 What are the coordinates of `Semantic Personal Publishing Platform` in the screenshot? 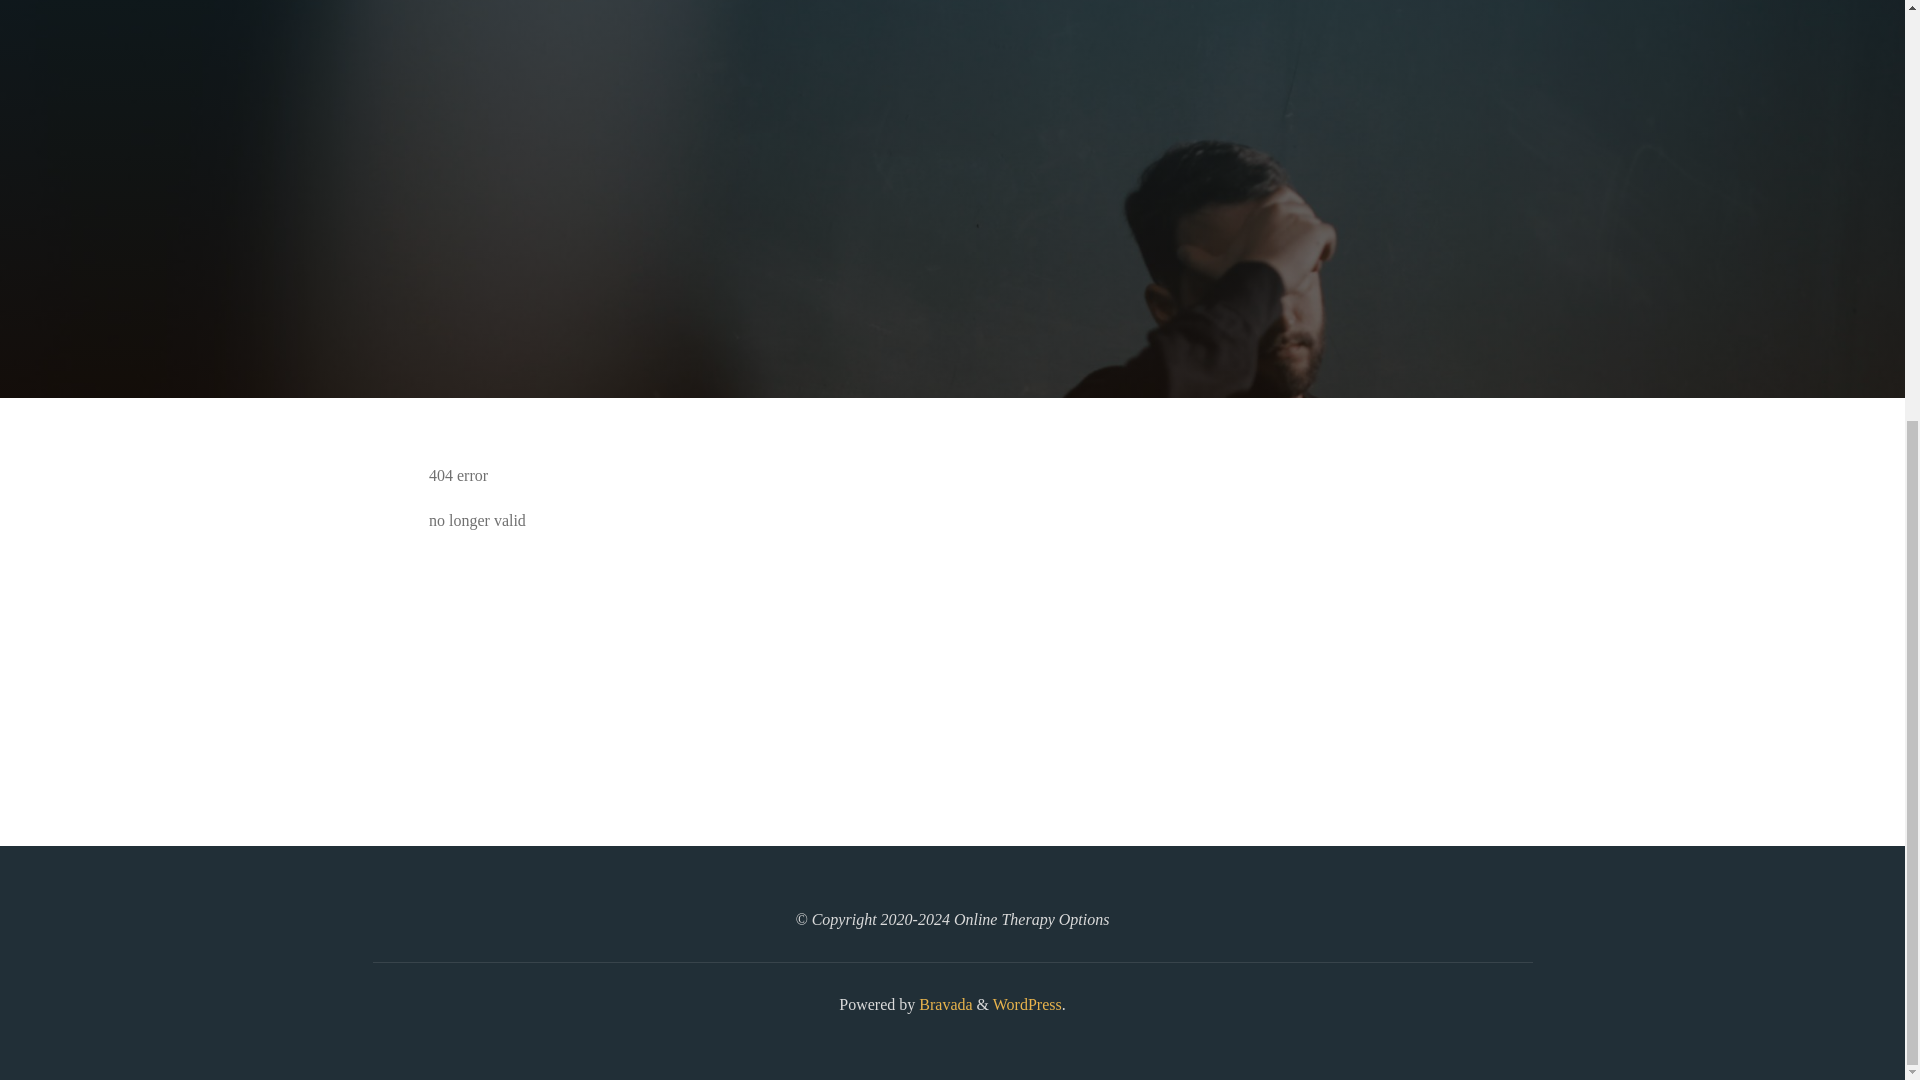 It's located at (1026, 1004).